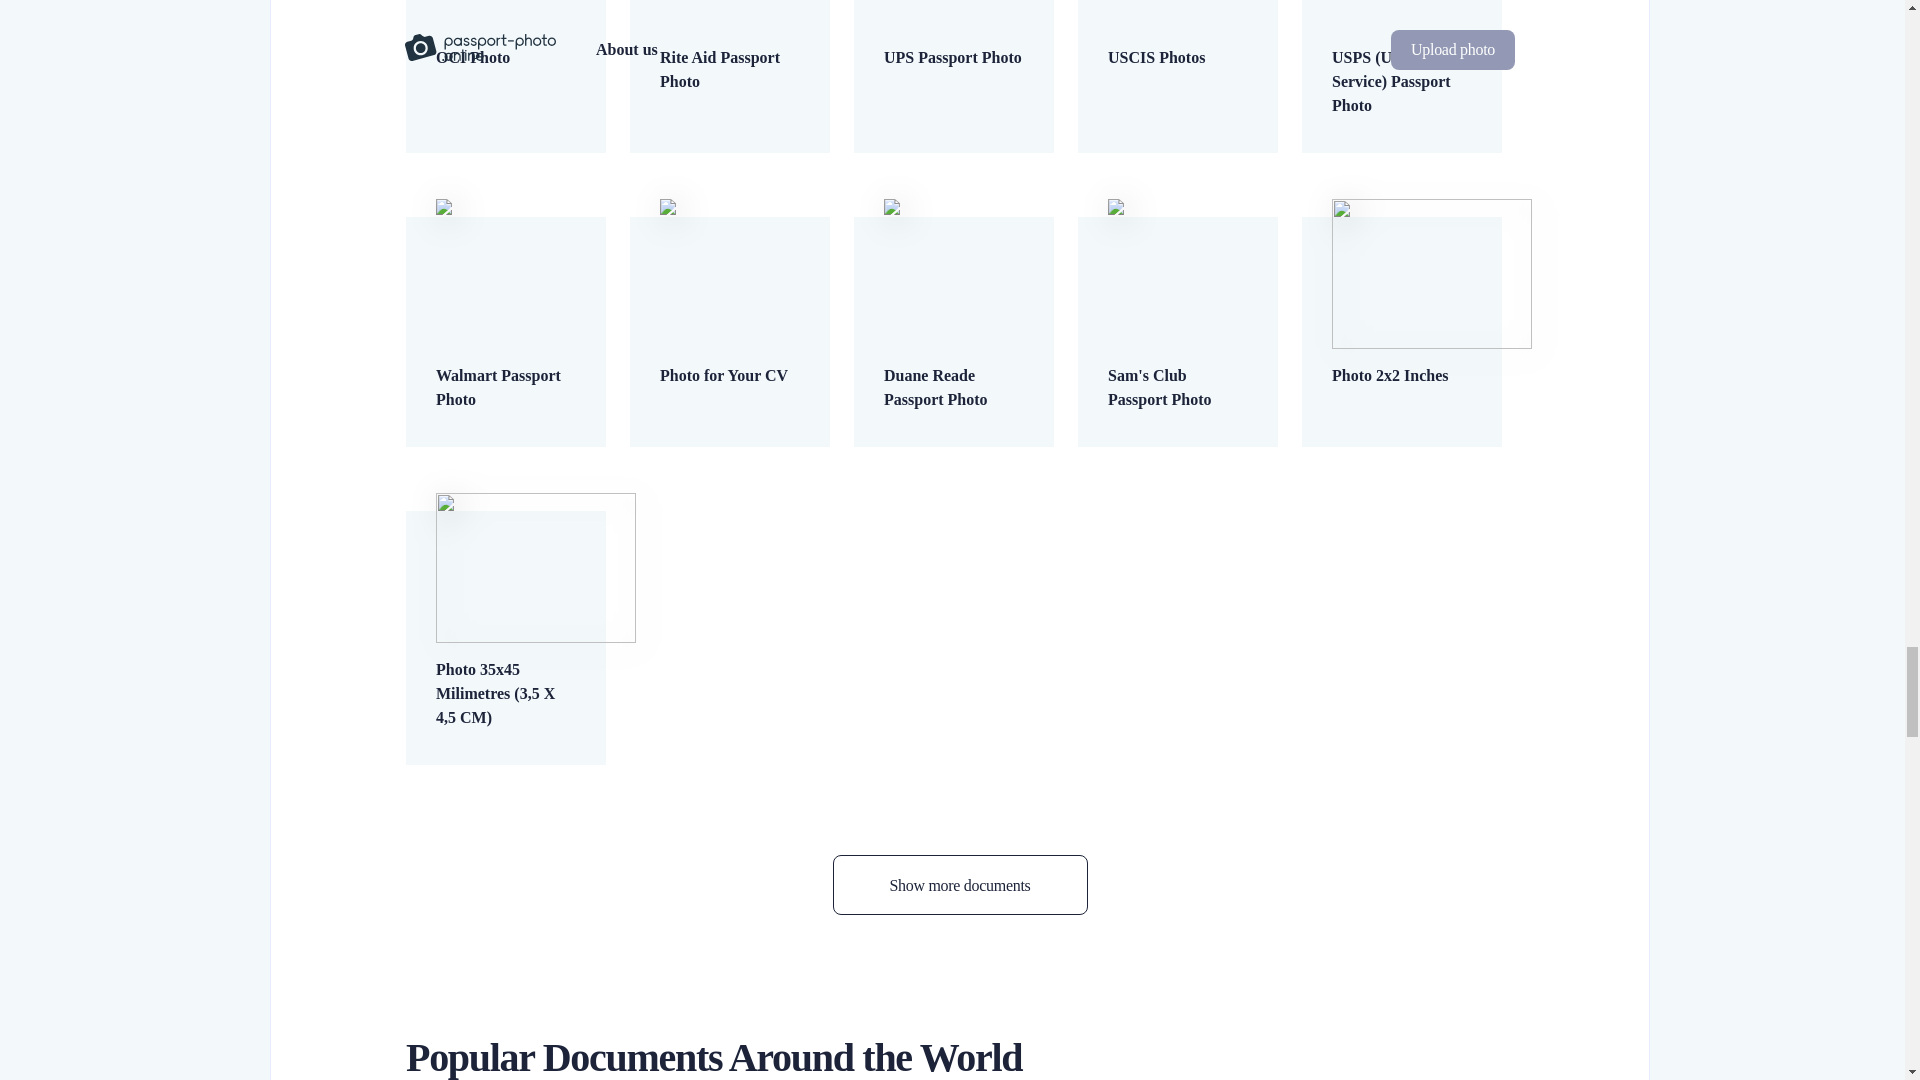 The image size is (1920, 1080). I want to click on Rite Aid Passport Photo, so click(730, 46).